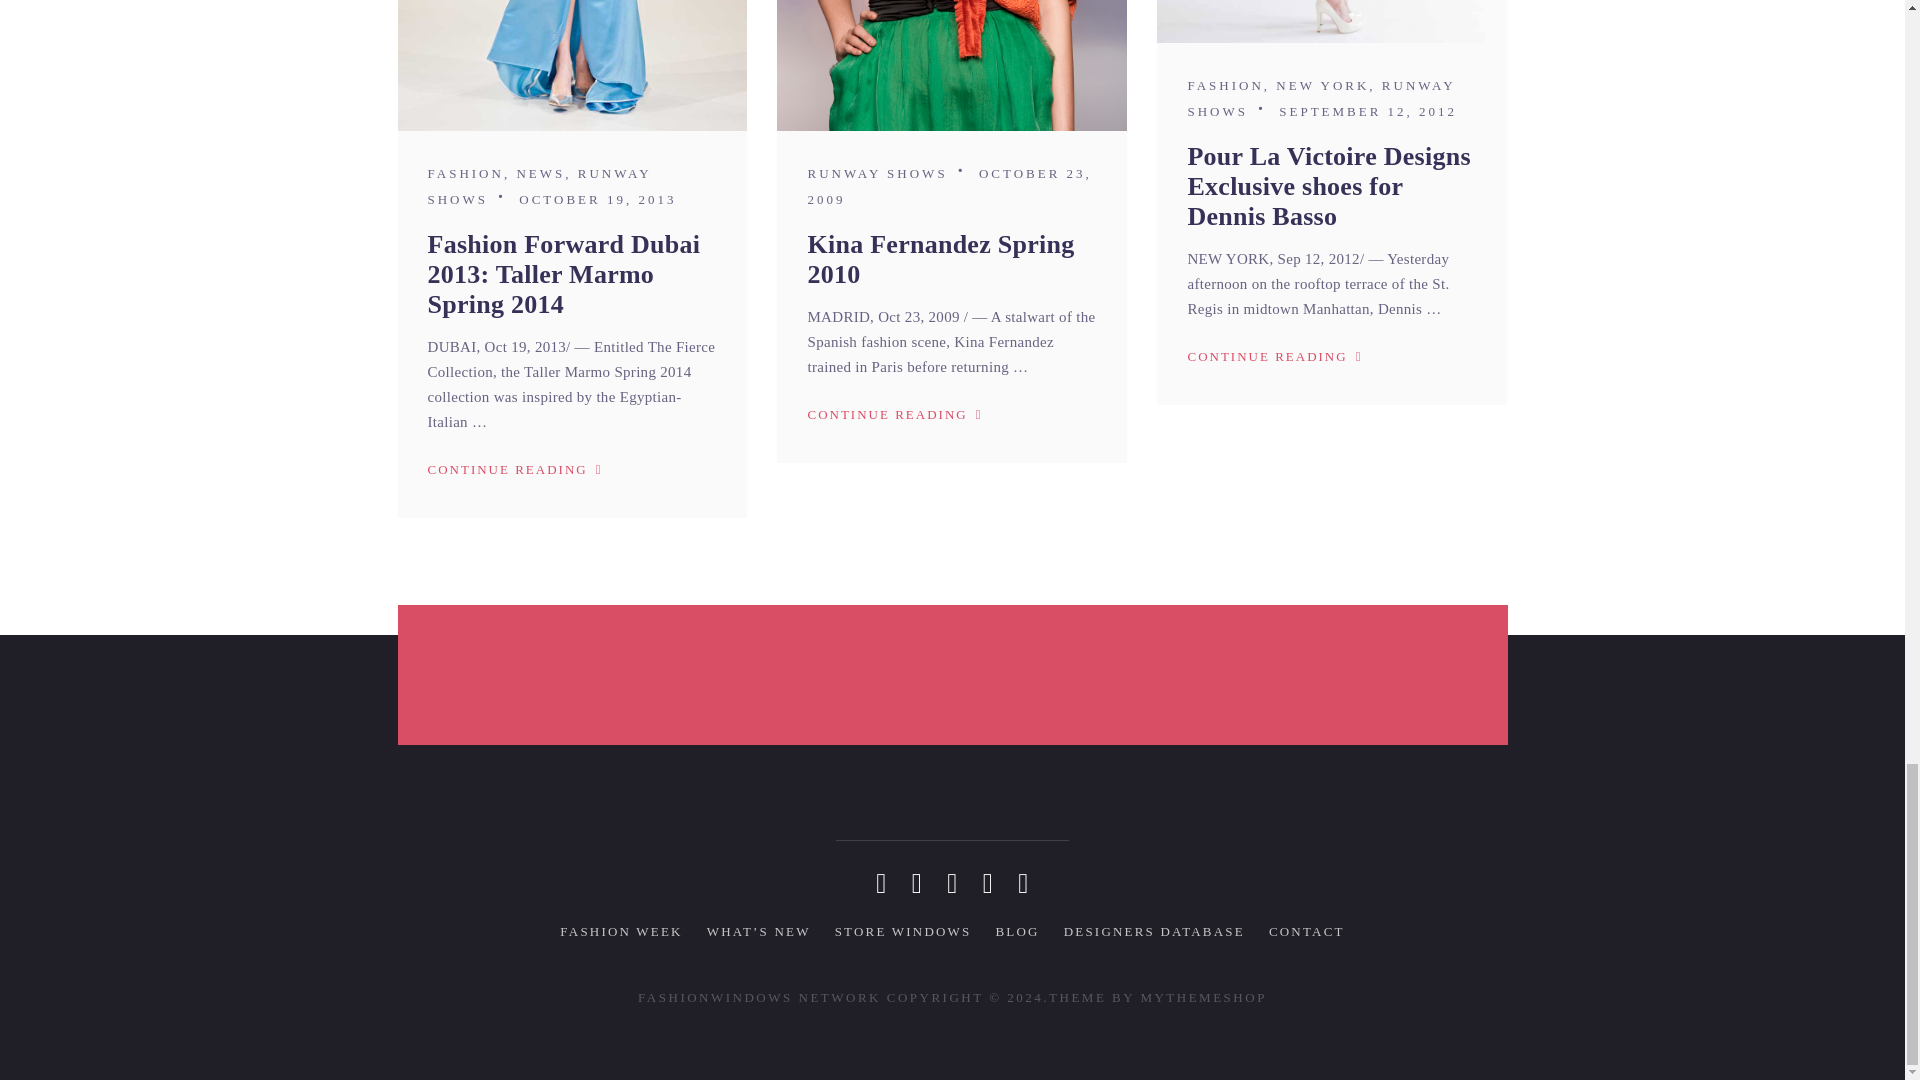 Image resolution: width=1920 pixels, height=1080 pixels. Describe the element at coordinates (466, 174) in the screenshot. I see `FASHION` at that location.